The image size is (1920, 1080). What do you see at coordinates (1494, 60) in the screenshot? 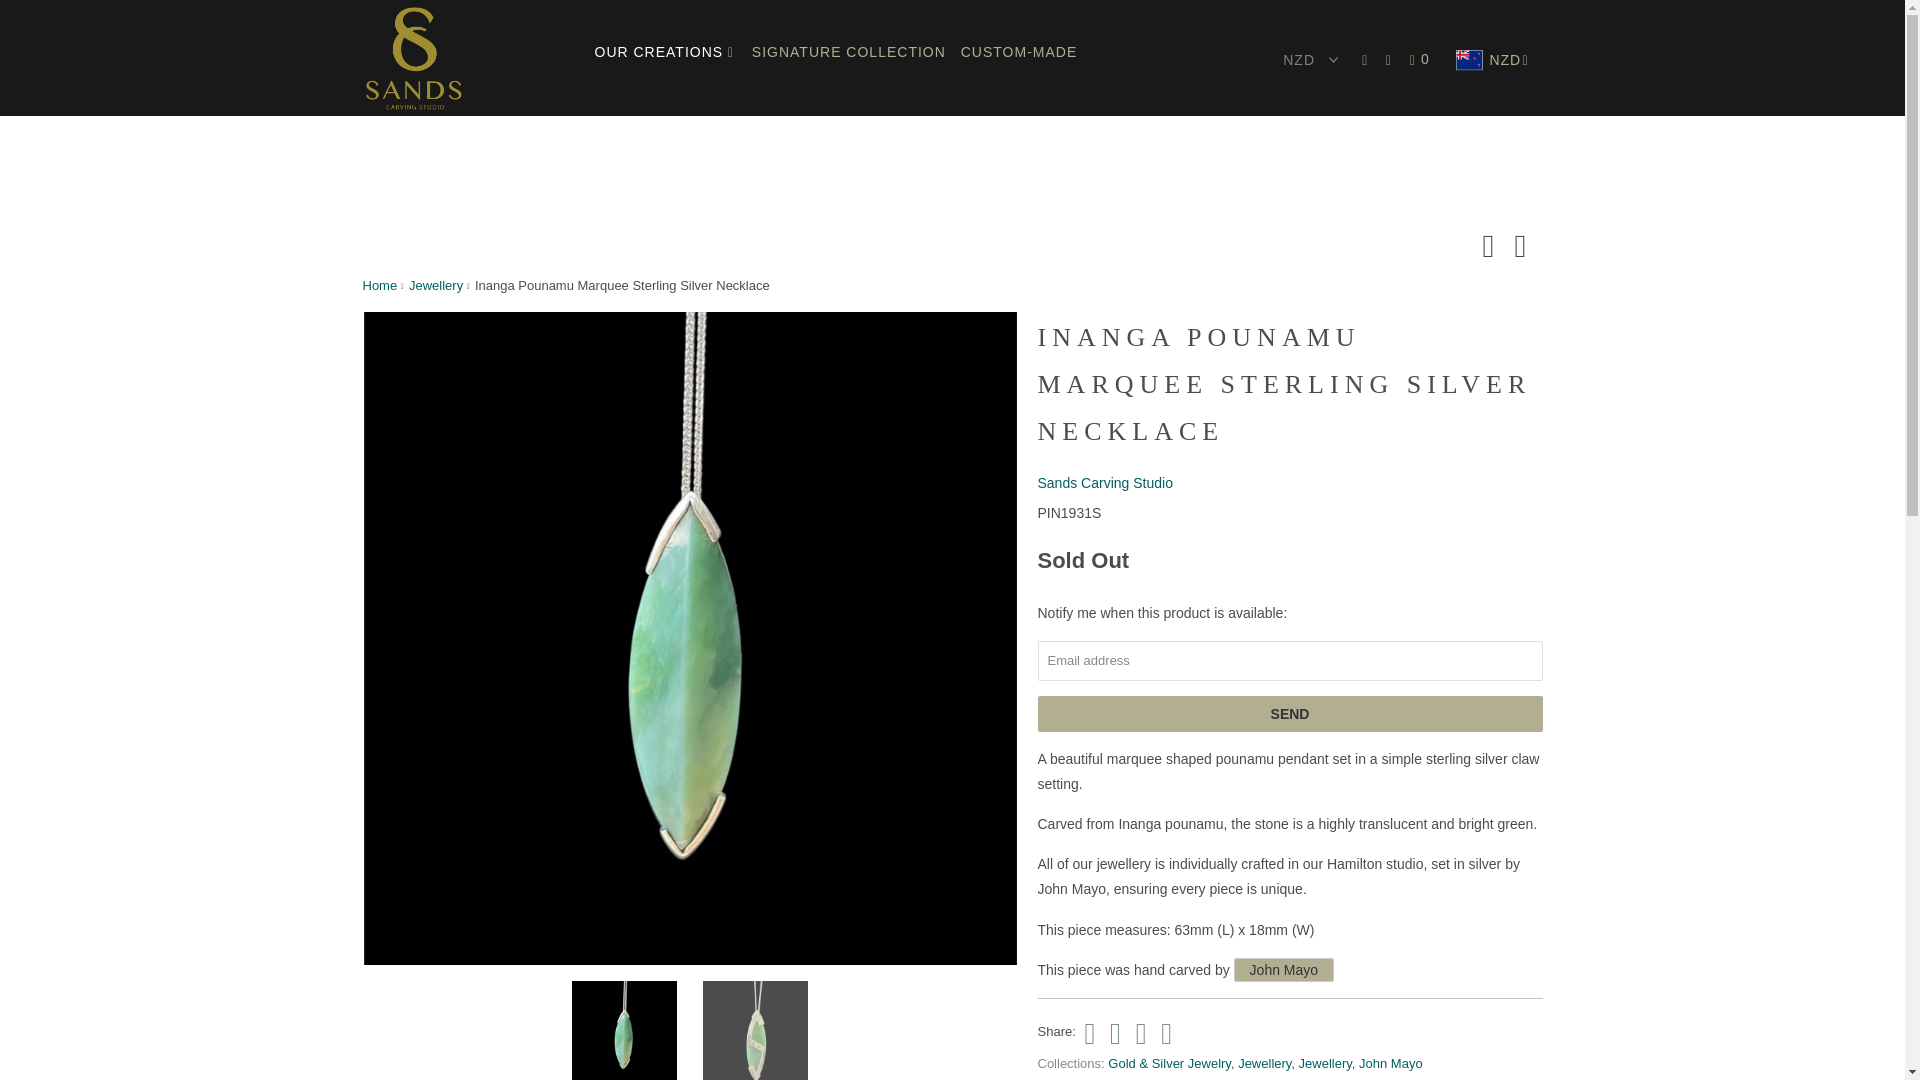
I see `NZD` at bounding box center [1494, 60].